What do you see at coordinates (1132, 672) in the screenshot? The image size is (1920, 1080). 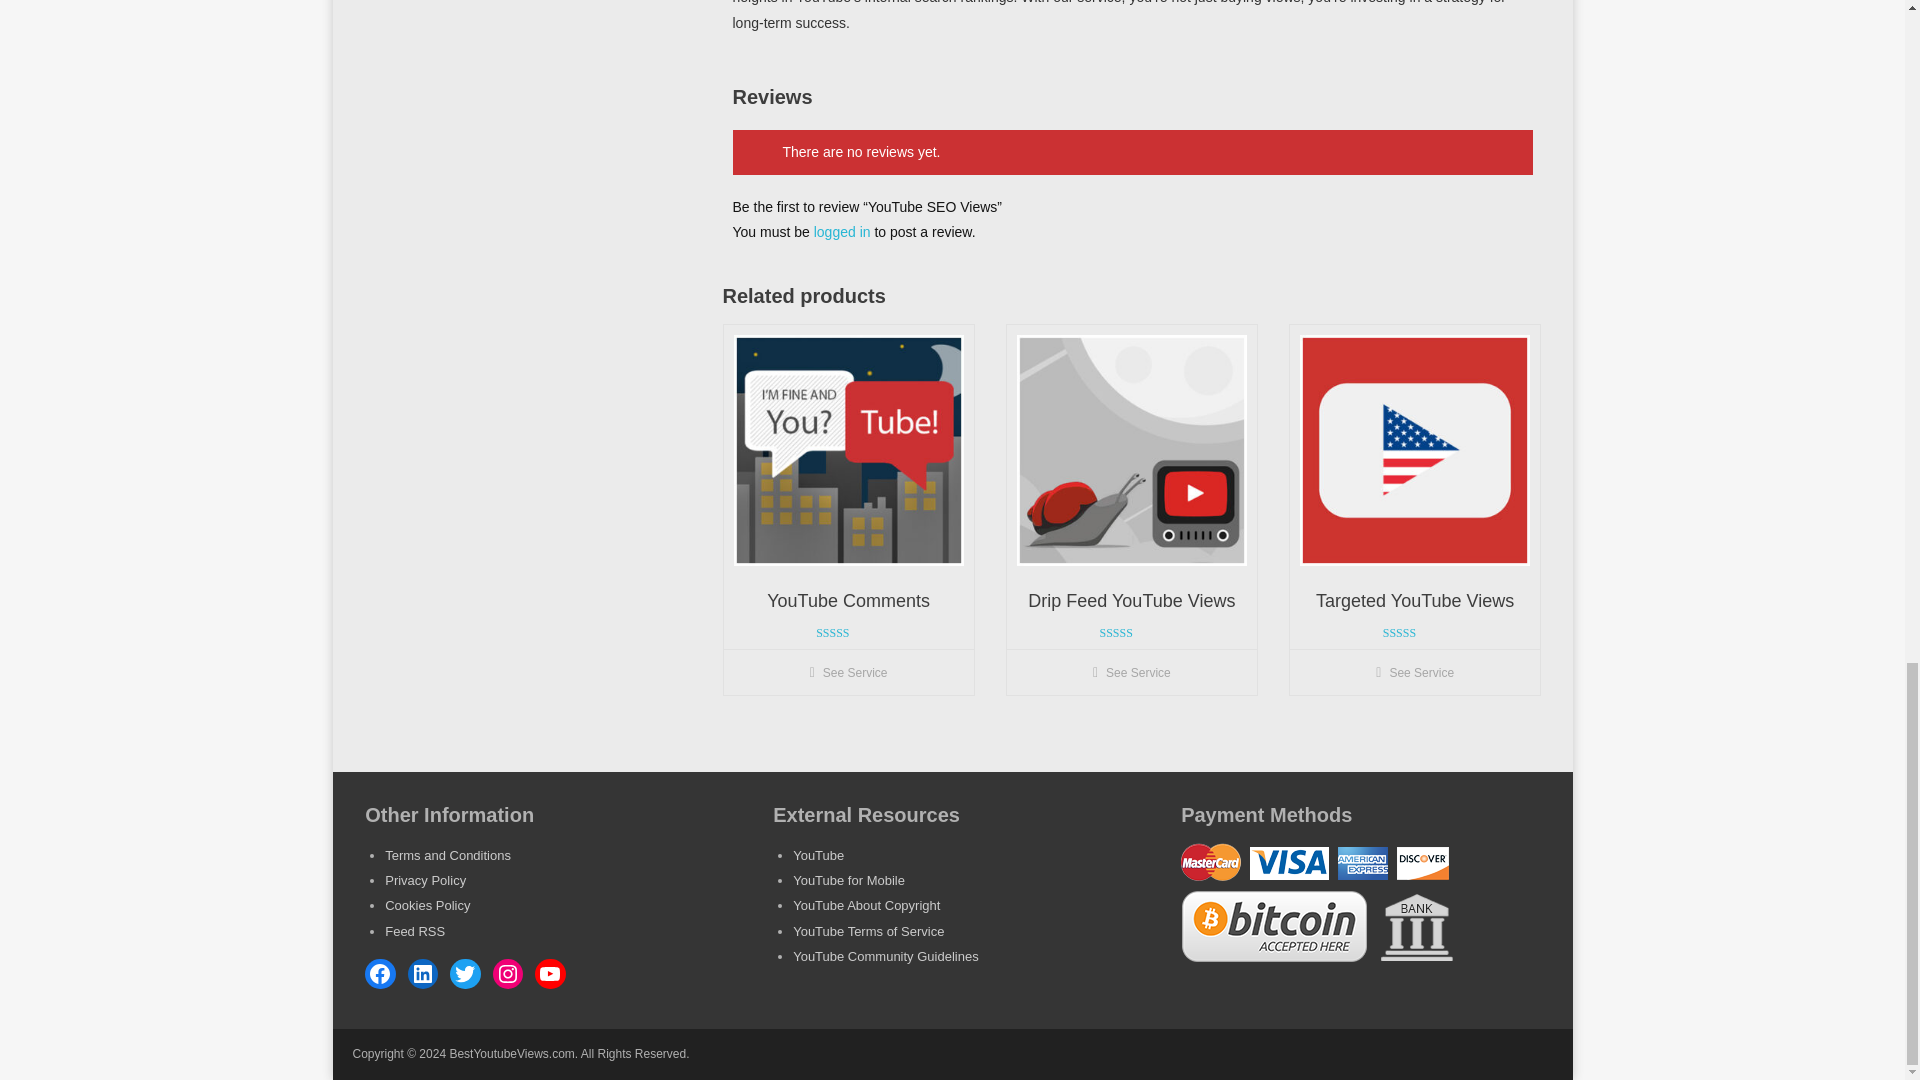 I see `See Service` at bounding box center [1132, 672].